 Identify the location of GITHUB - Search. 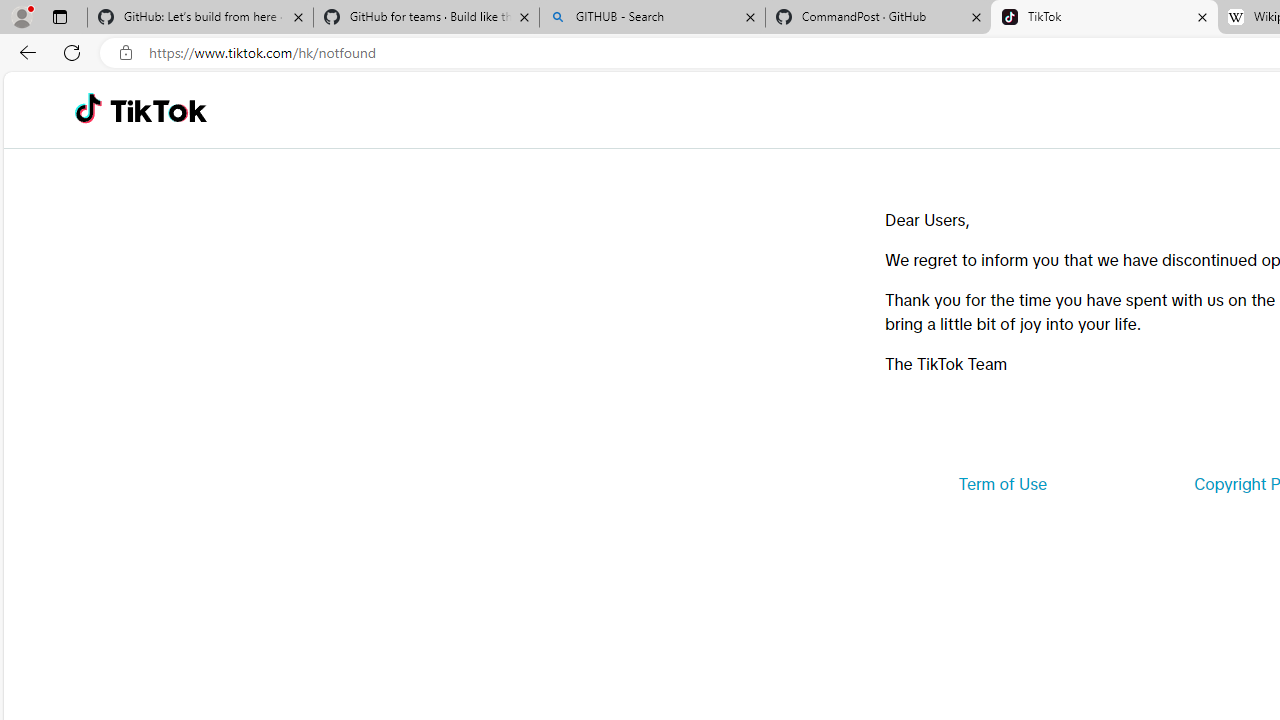
(652, 18).